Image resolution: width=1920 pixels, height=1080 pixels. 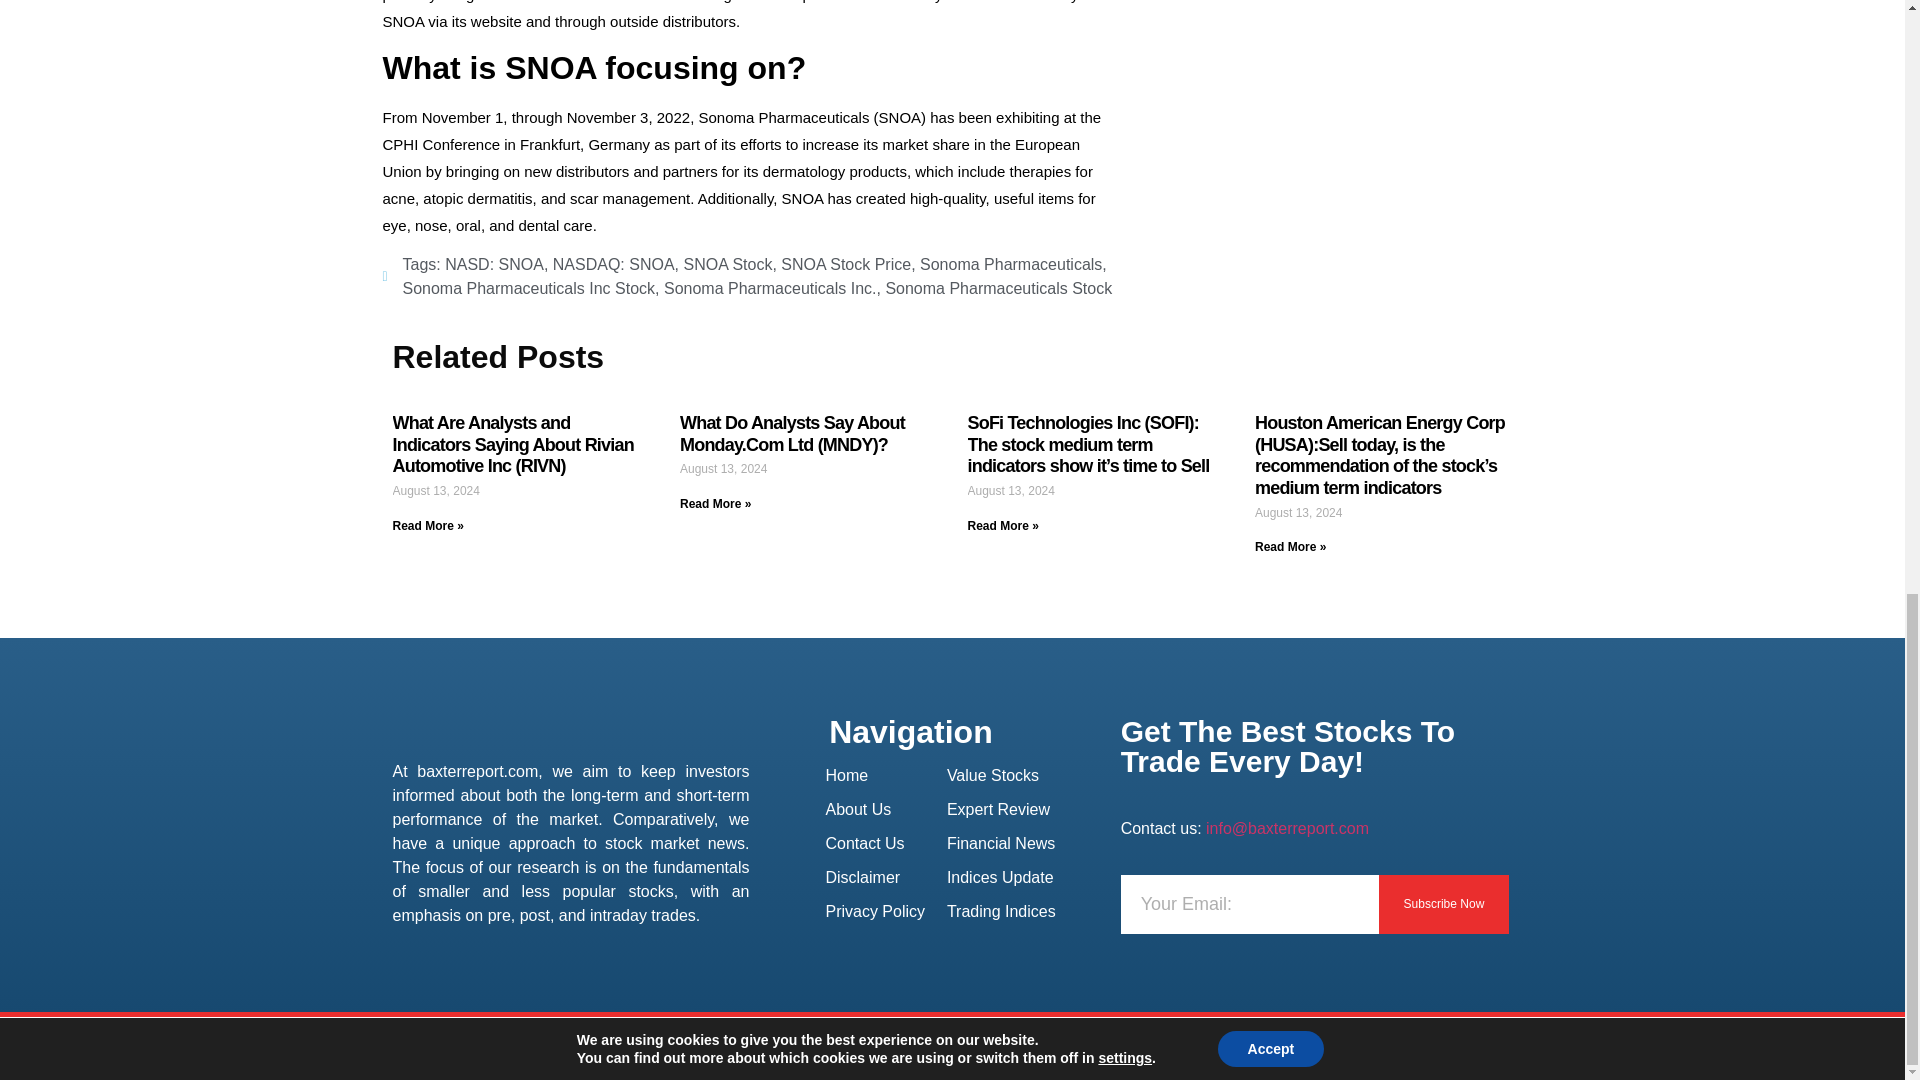 I want to click on SNOA Stock, so click(x=727, y=264).